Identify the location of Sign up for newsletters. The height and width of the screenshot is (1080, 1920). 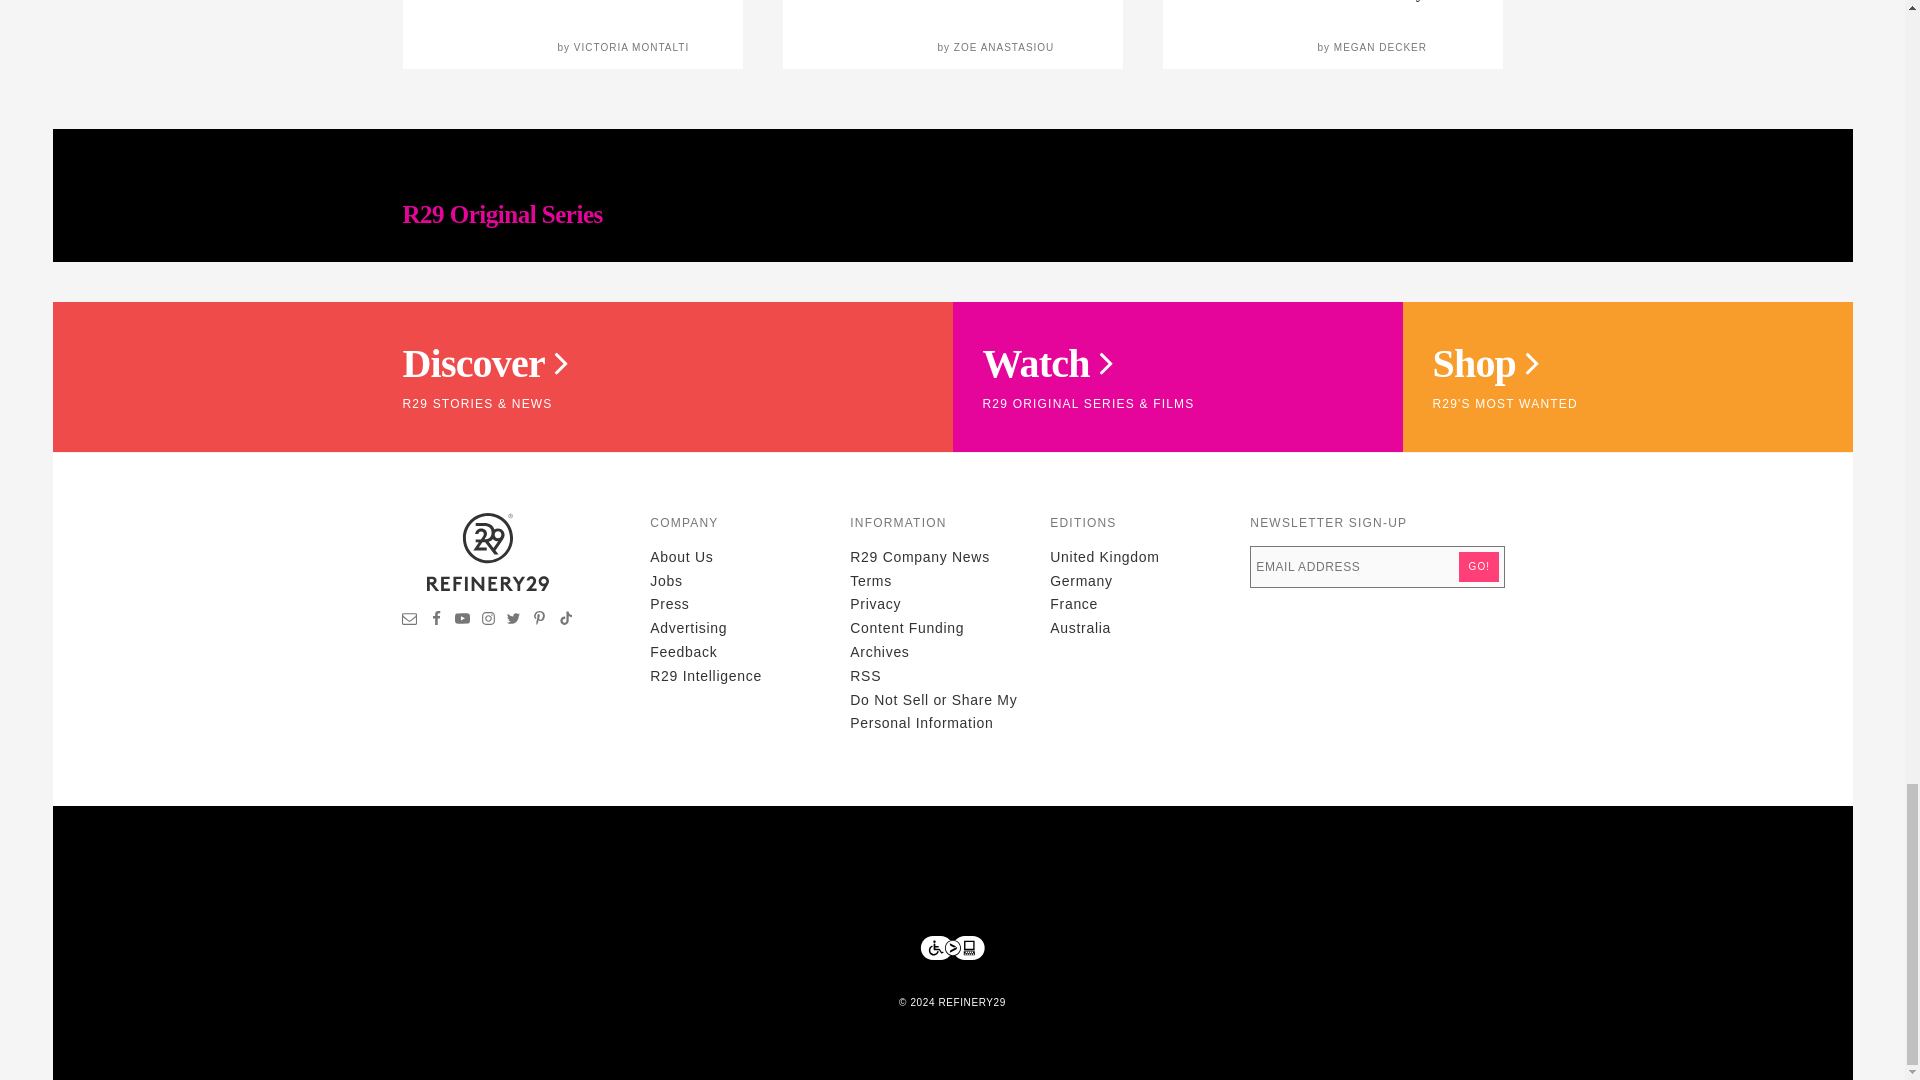
(410, 620).